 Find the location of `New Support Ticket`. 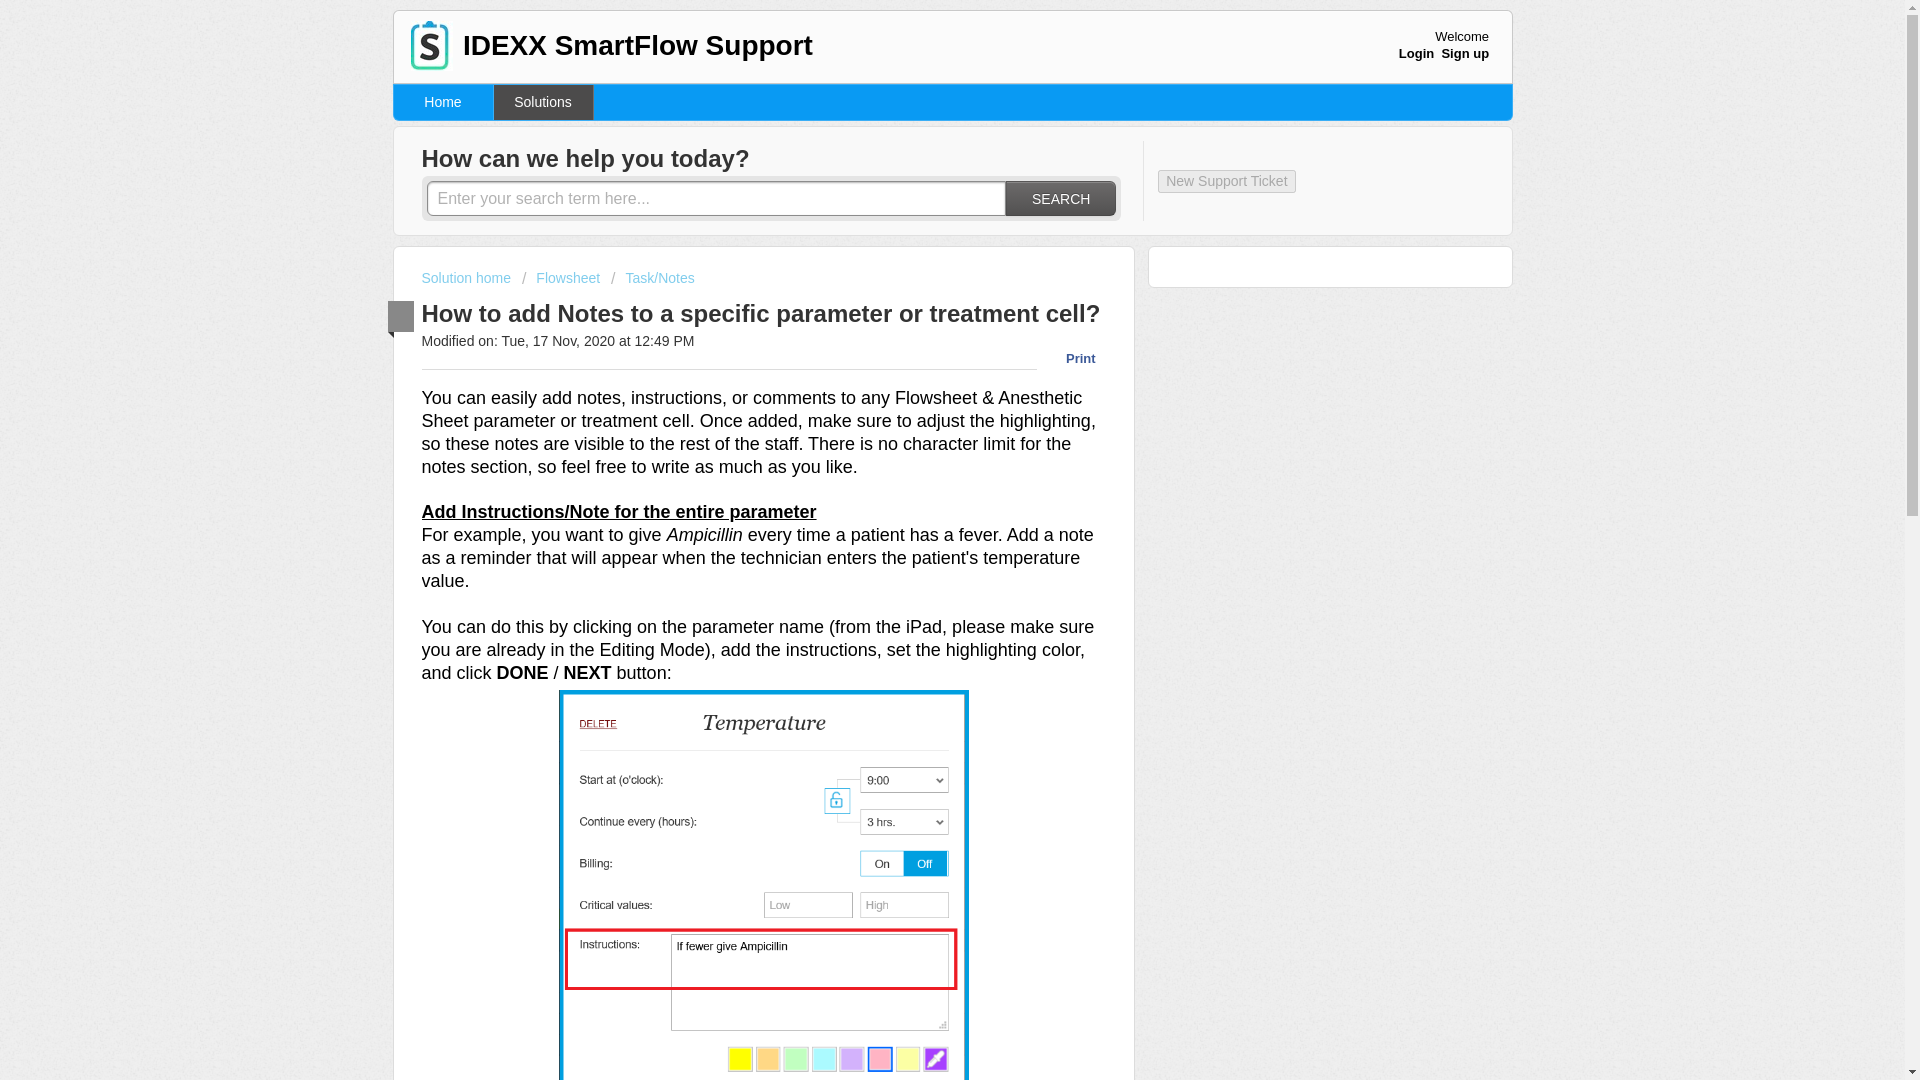

New Support Ticket is located at coordinates (1226, 181).